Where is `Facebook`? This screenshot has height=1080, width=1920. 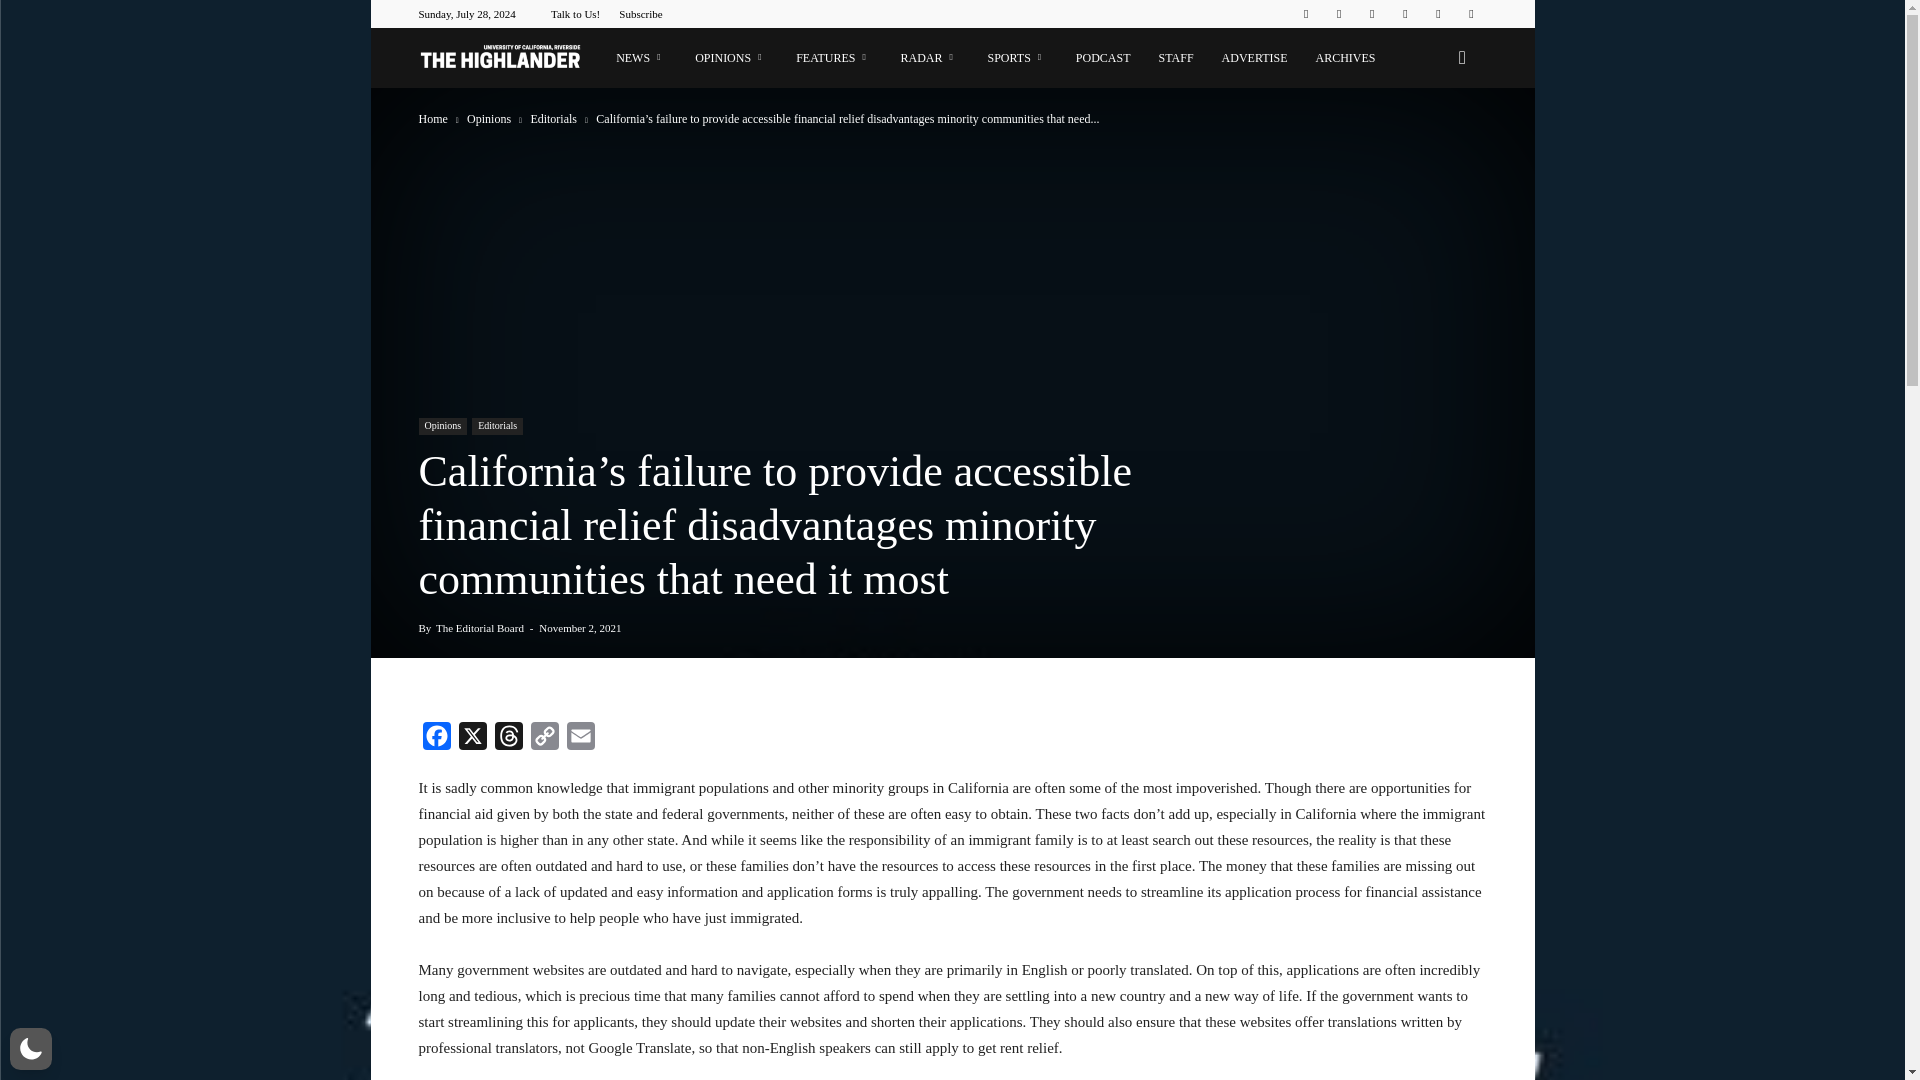
Facebook is located at coordinates (1305, 14).